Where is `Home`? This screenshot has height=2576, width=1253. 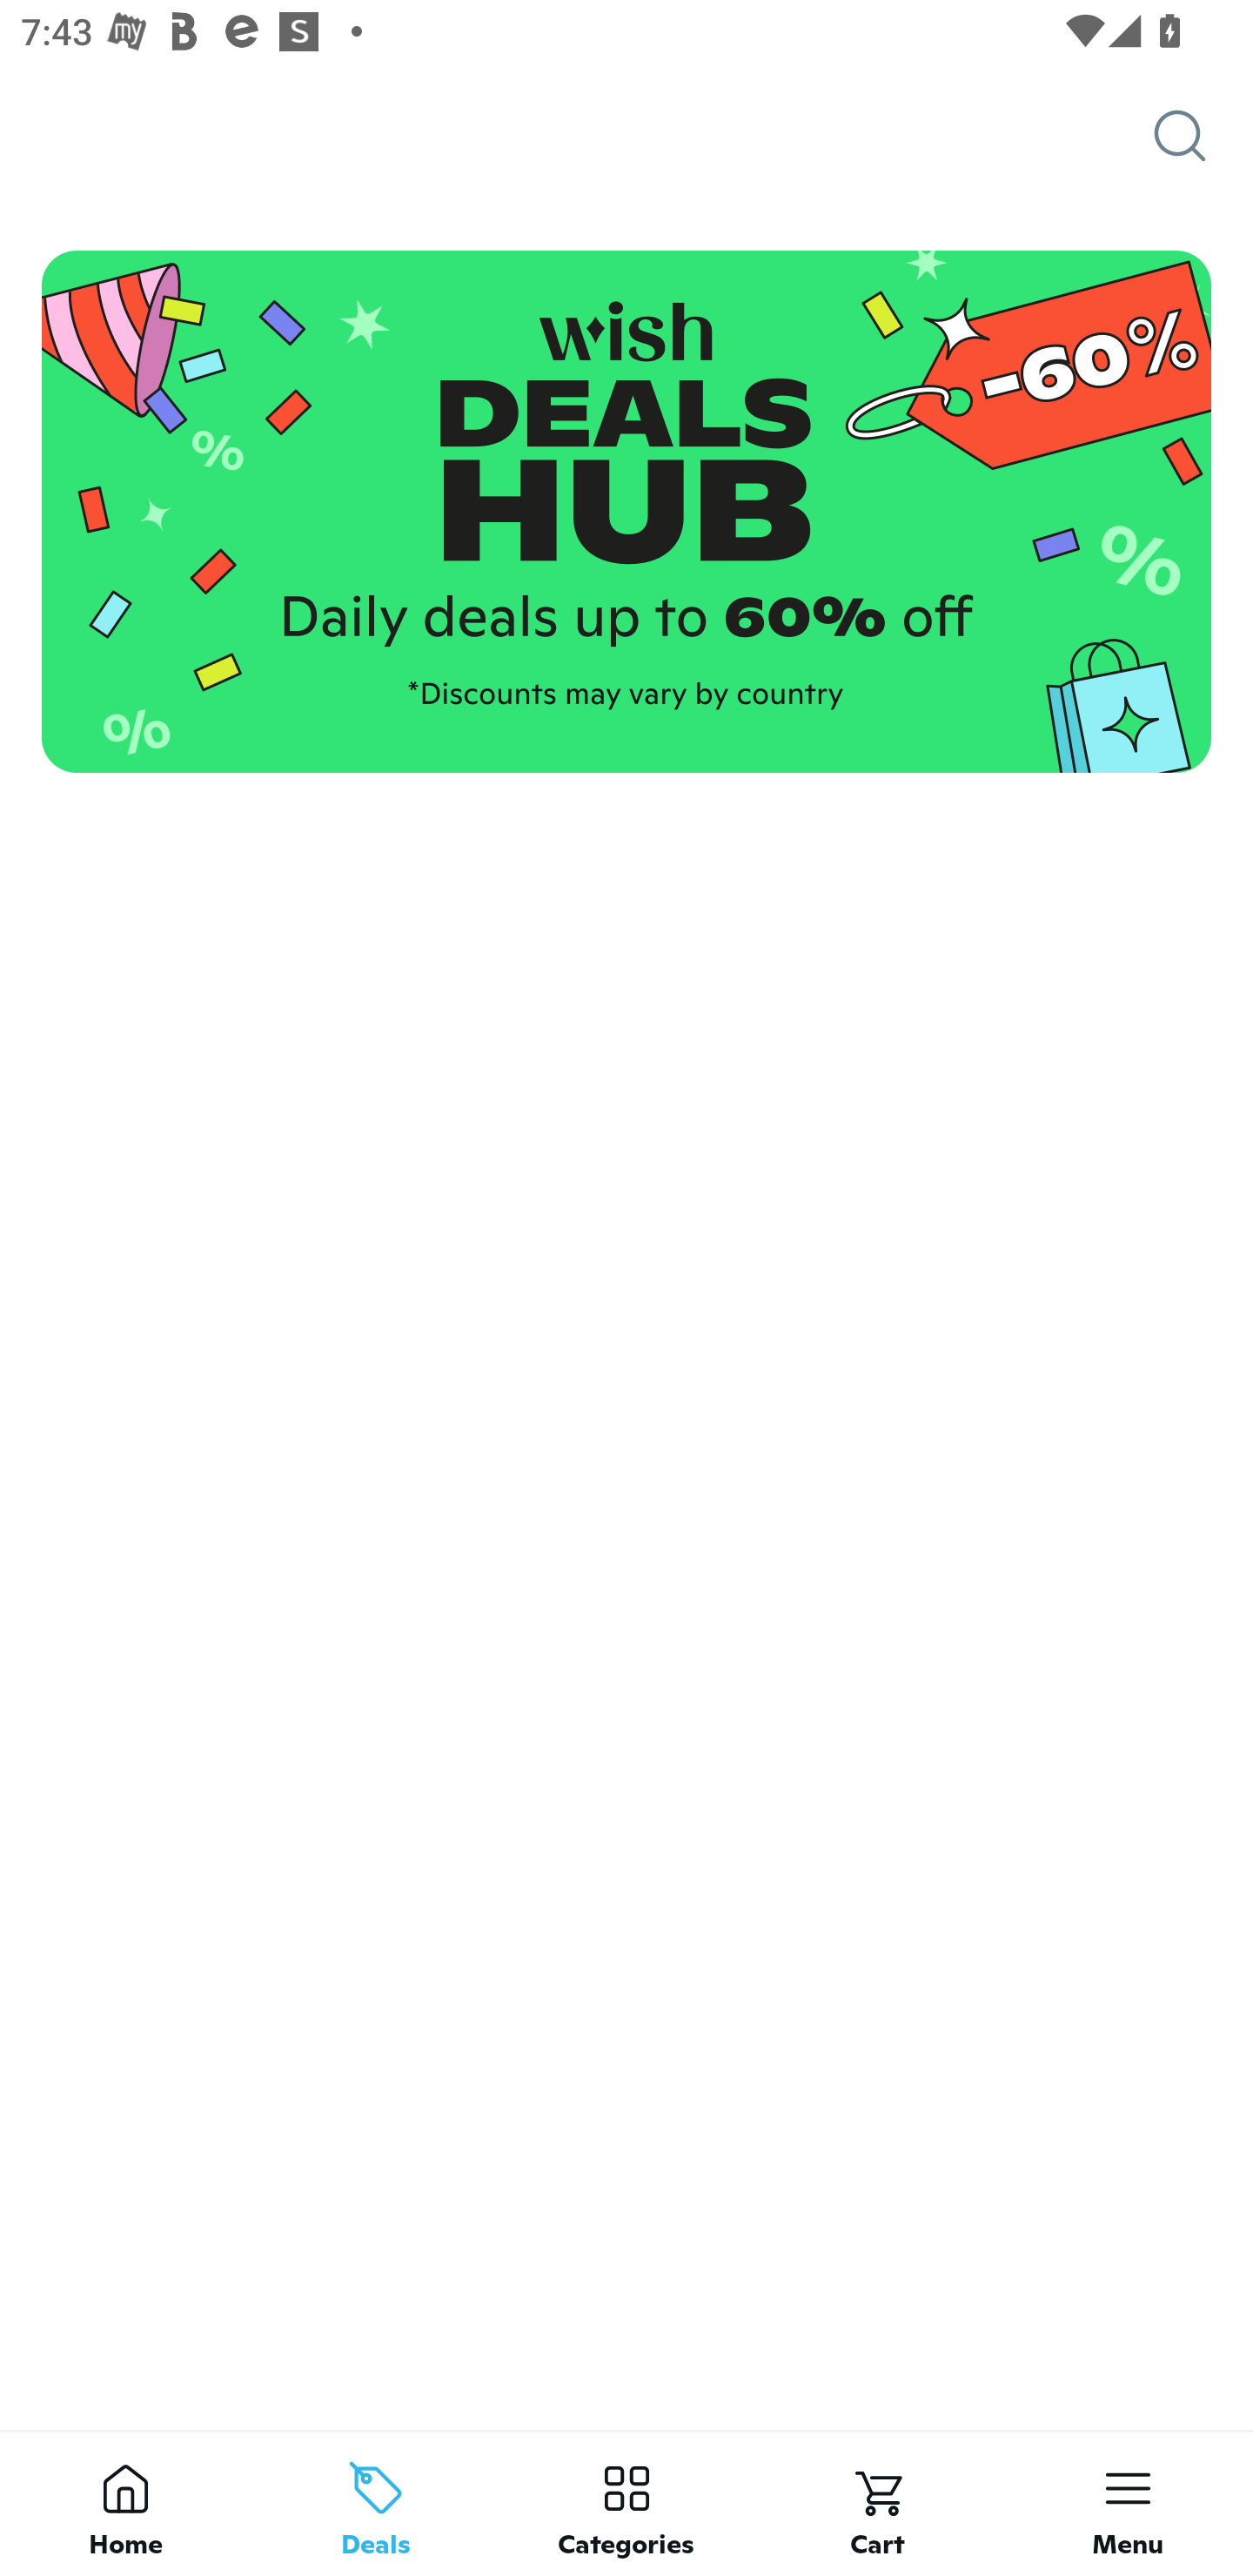 Home is located at coordinates (125, 2503).